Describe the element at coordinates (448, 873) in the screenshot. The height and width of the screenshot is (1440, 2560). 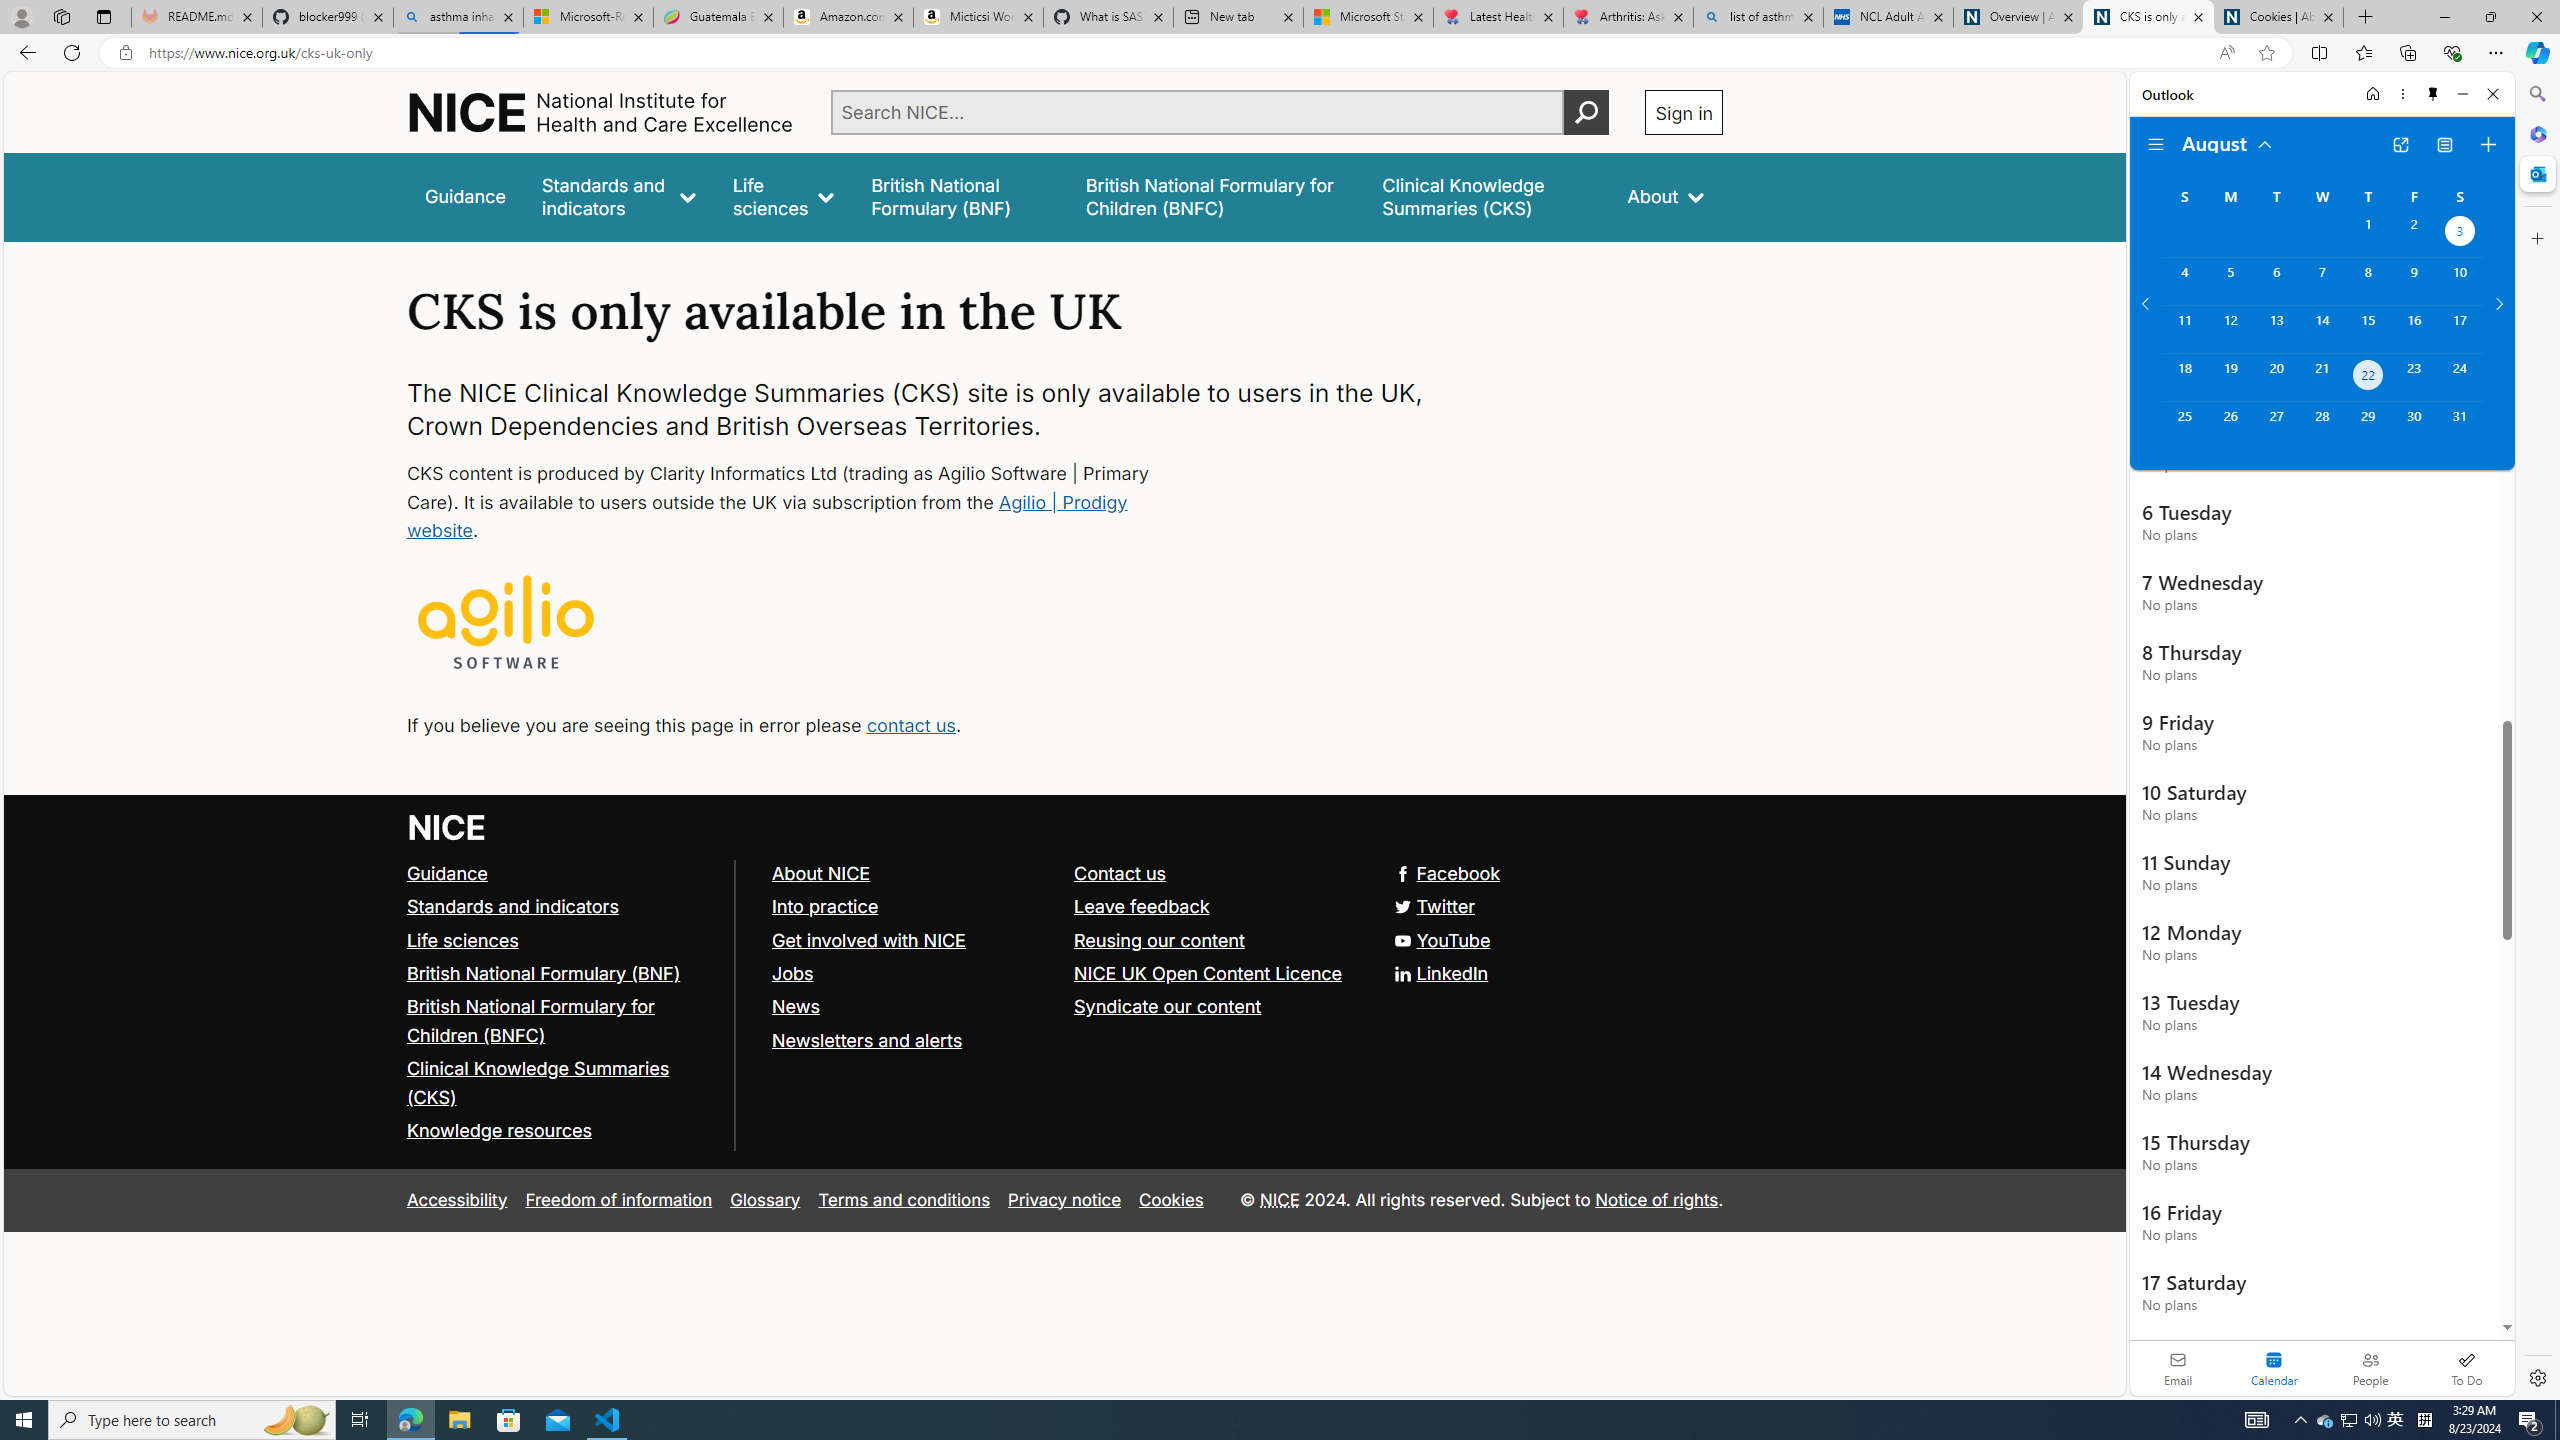
I see `Guidance` at that location.